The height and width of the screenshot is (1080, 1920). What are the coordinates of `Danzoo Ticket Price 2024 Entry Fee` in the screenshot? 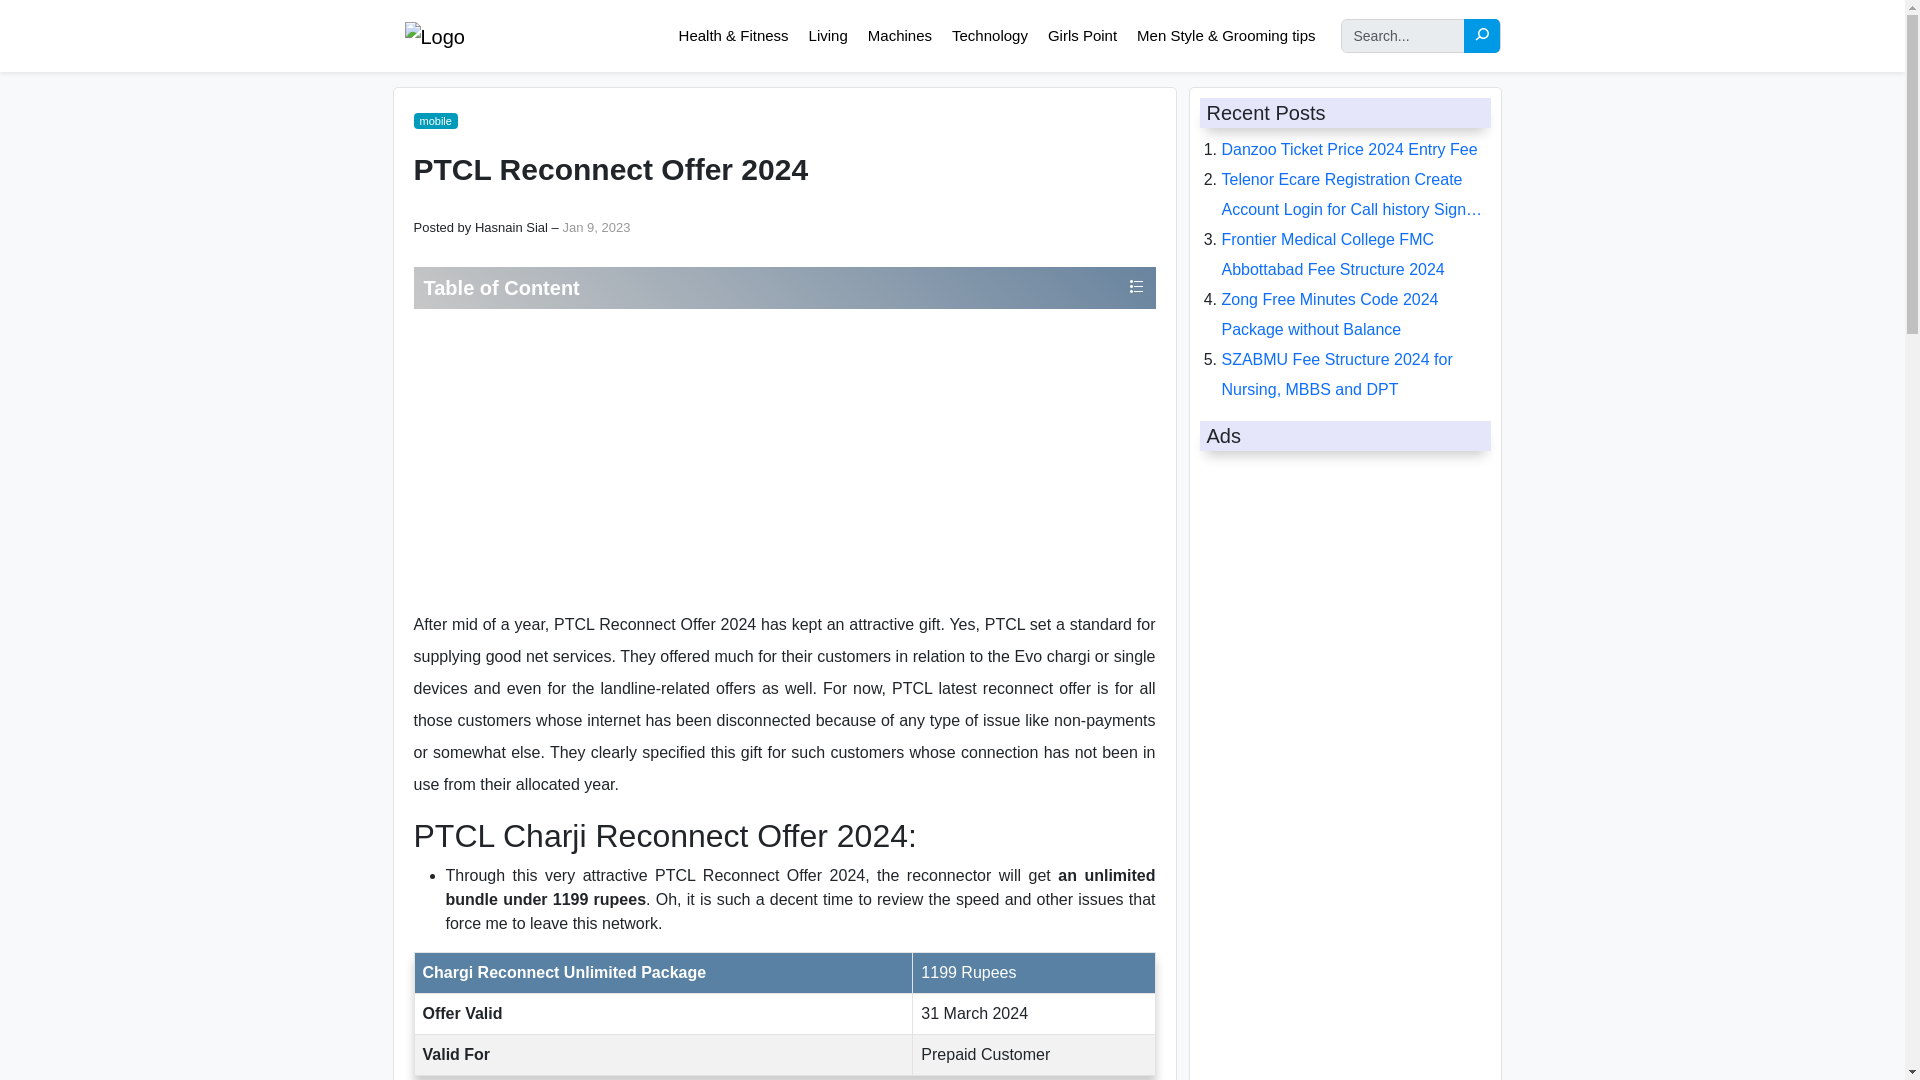 It's located at (1350, 149).